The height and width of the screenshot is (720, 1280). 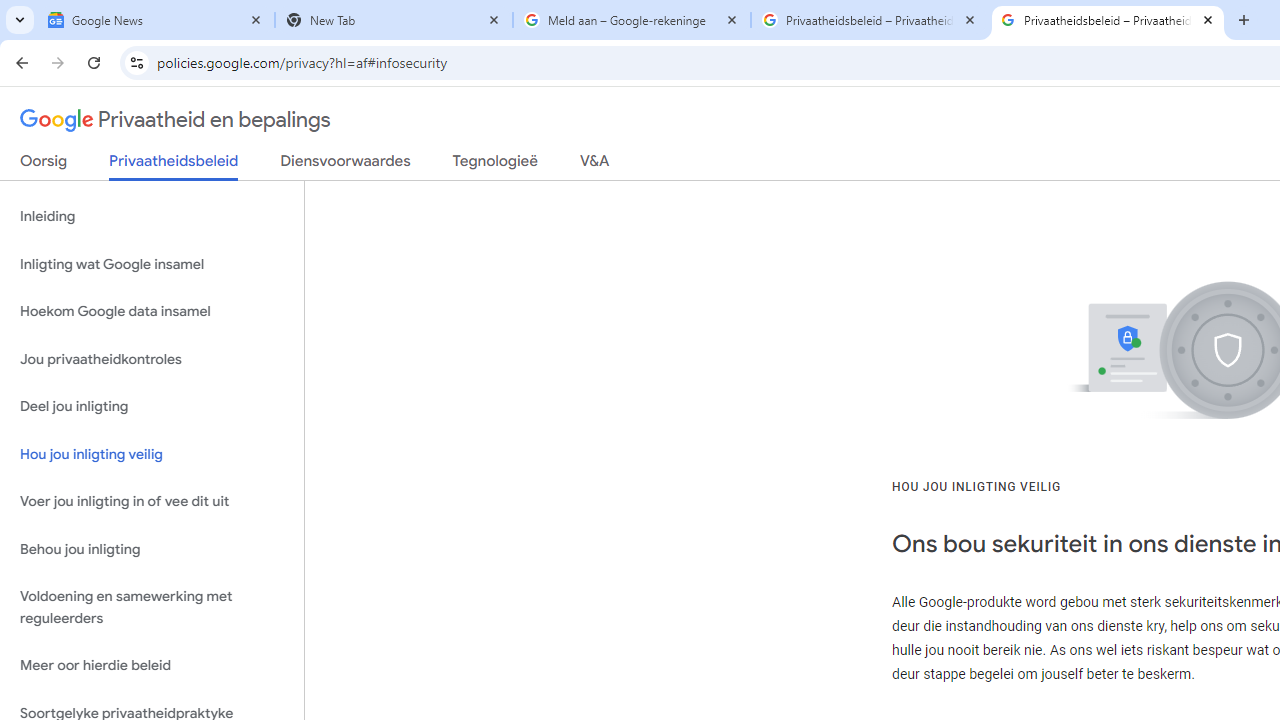 What do you see at coordinates (174, 166) in the screenshot?
I see `Privaatheidsbeleid` at bounding box center [174, 166].